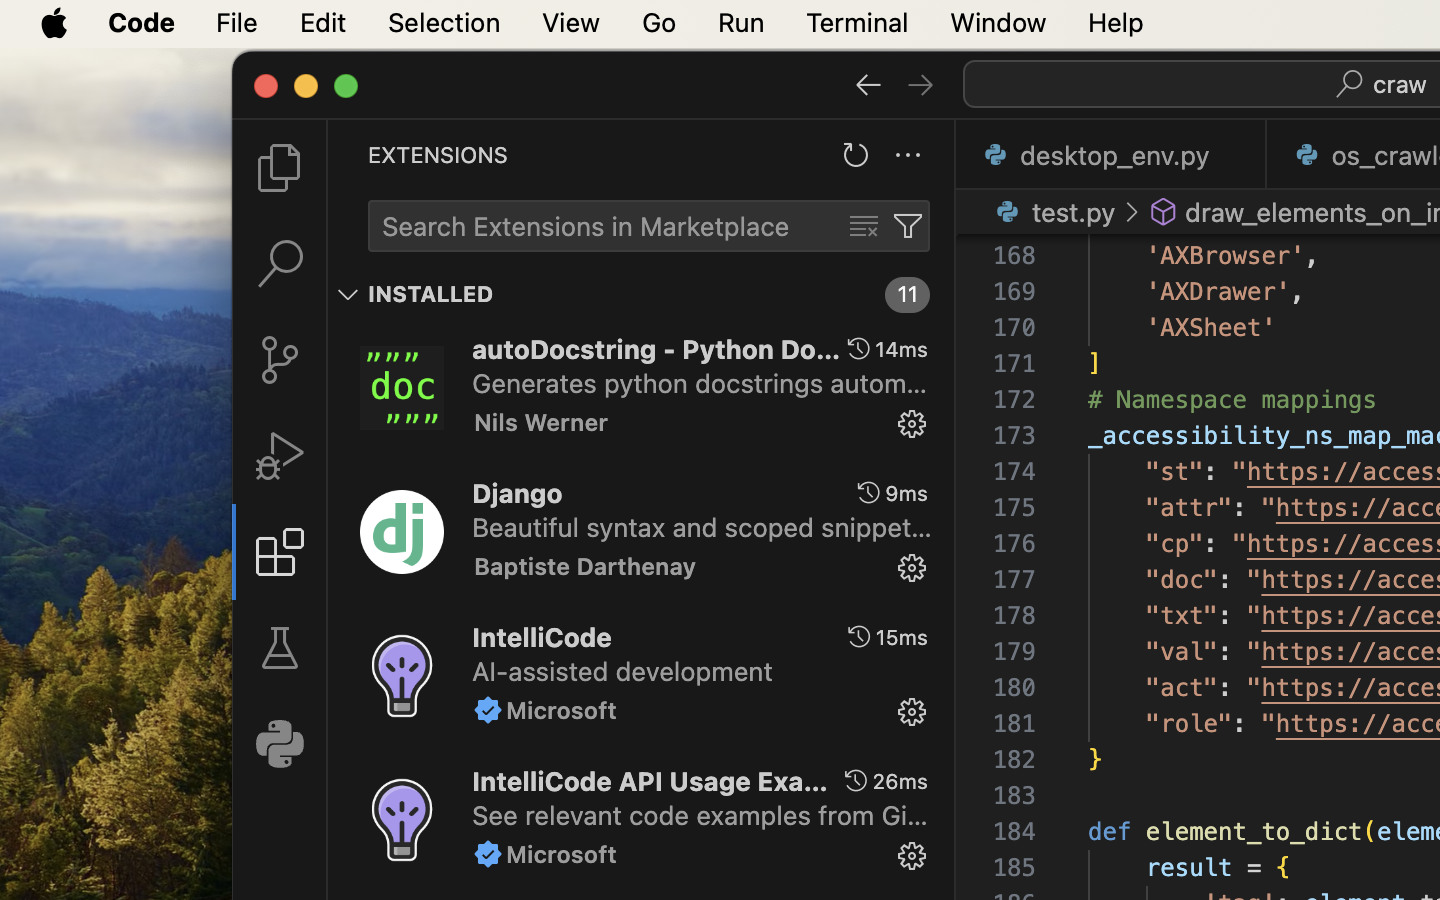  I want to click on Beautiful syntax and scoped snippets for perfectionists with deadlines, so click(702, 527).